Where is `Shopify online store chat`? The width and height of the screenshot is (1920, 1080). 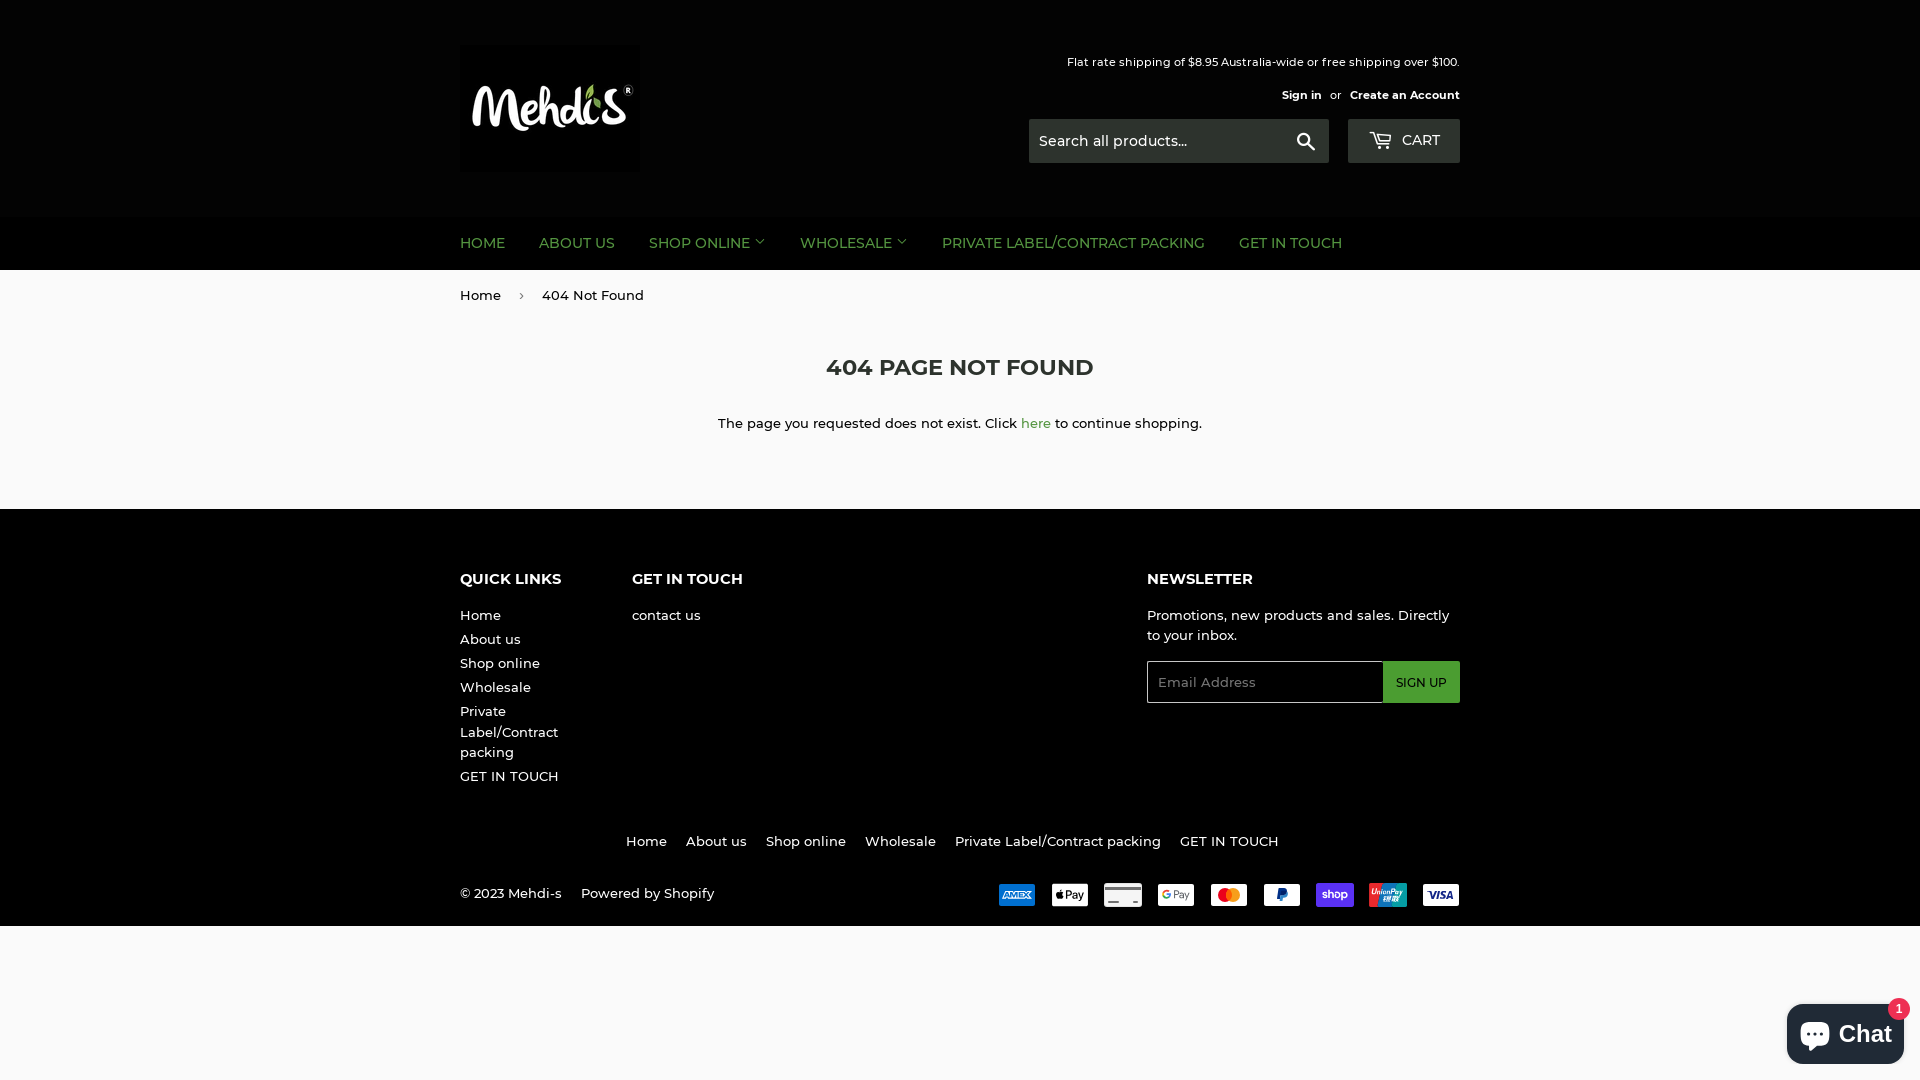 Shopify online store chat is located at coordinates (1846, 1030).